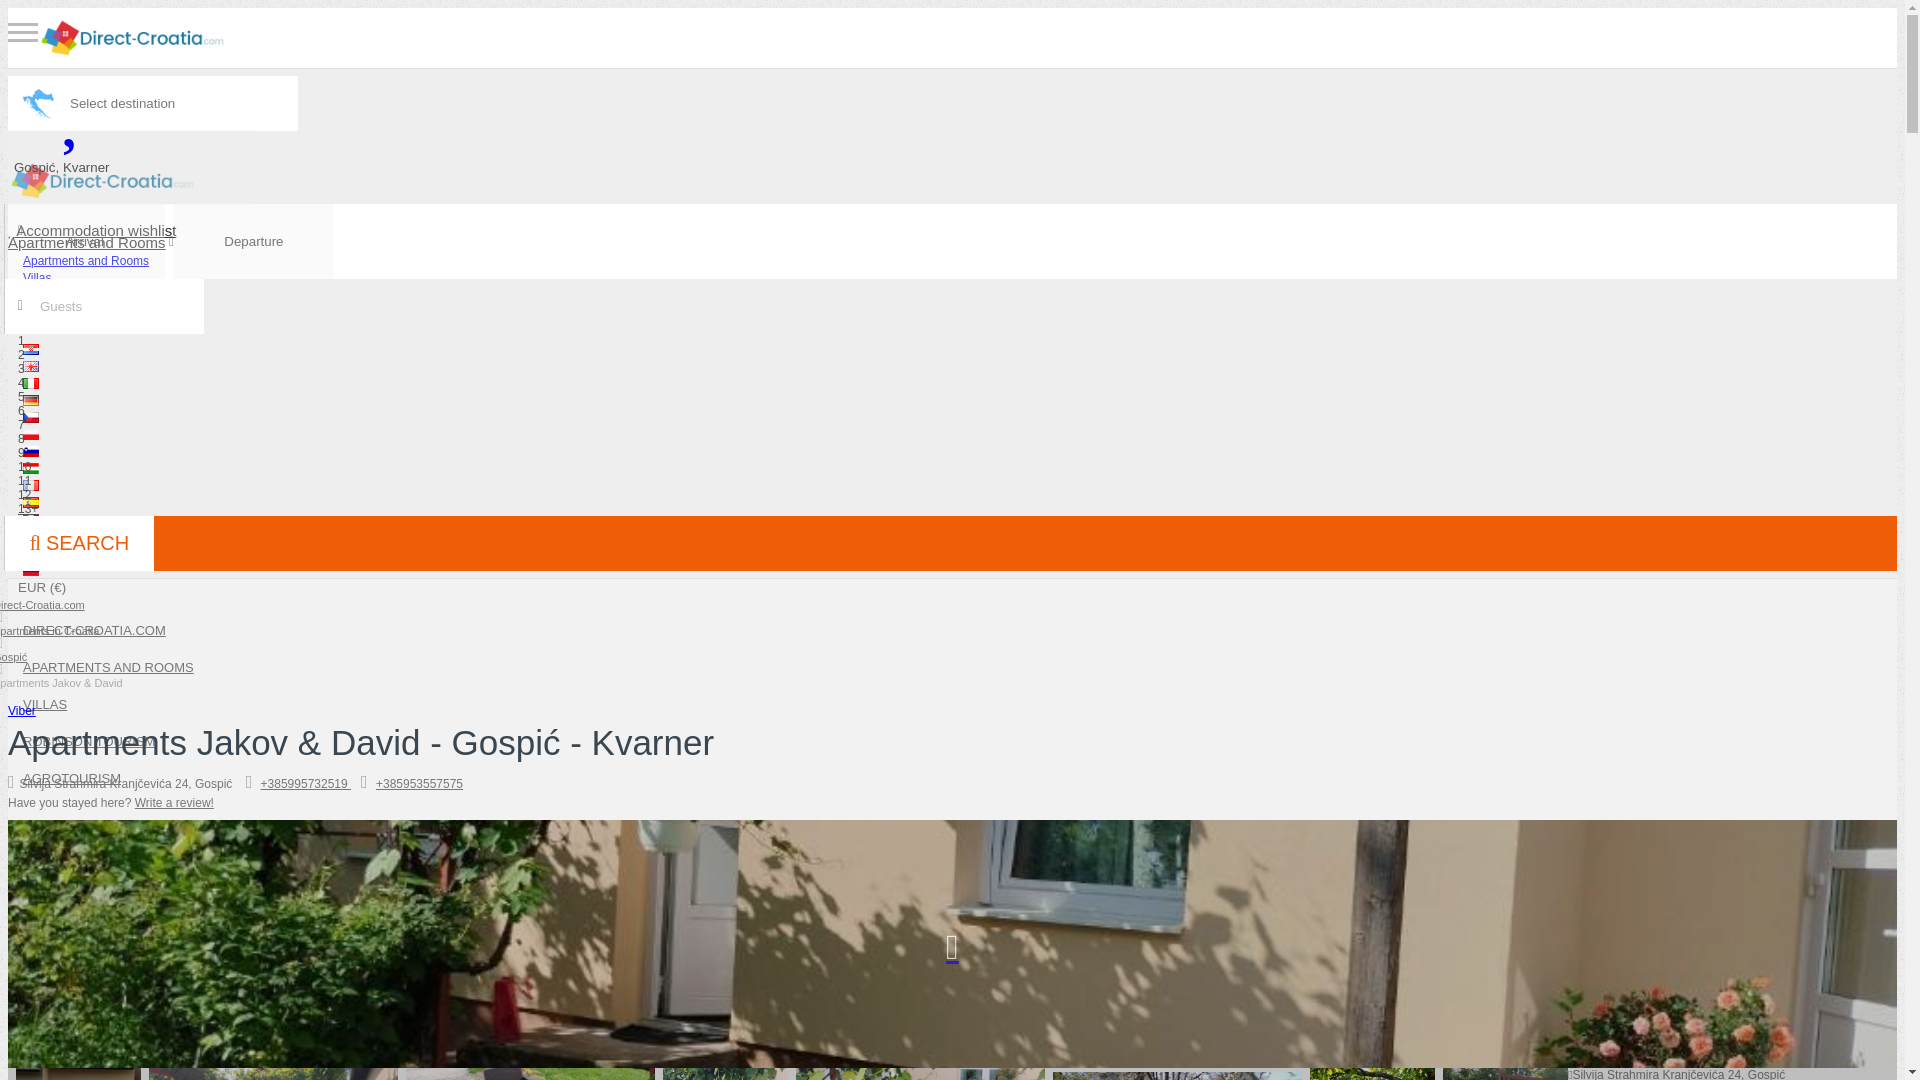  Describe the element at coordinates (89, 742) in the screenshot. I see `ROBINSON TOURISM` at that location.